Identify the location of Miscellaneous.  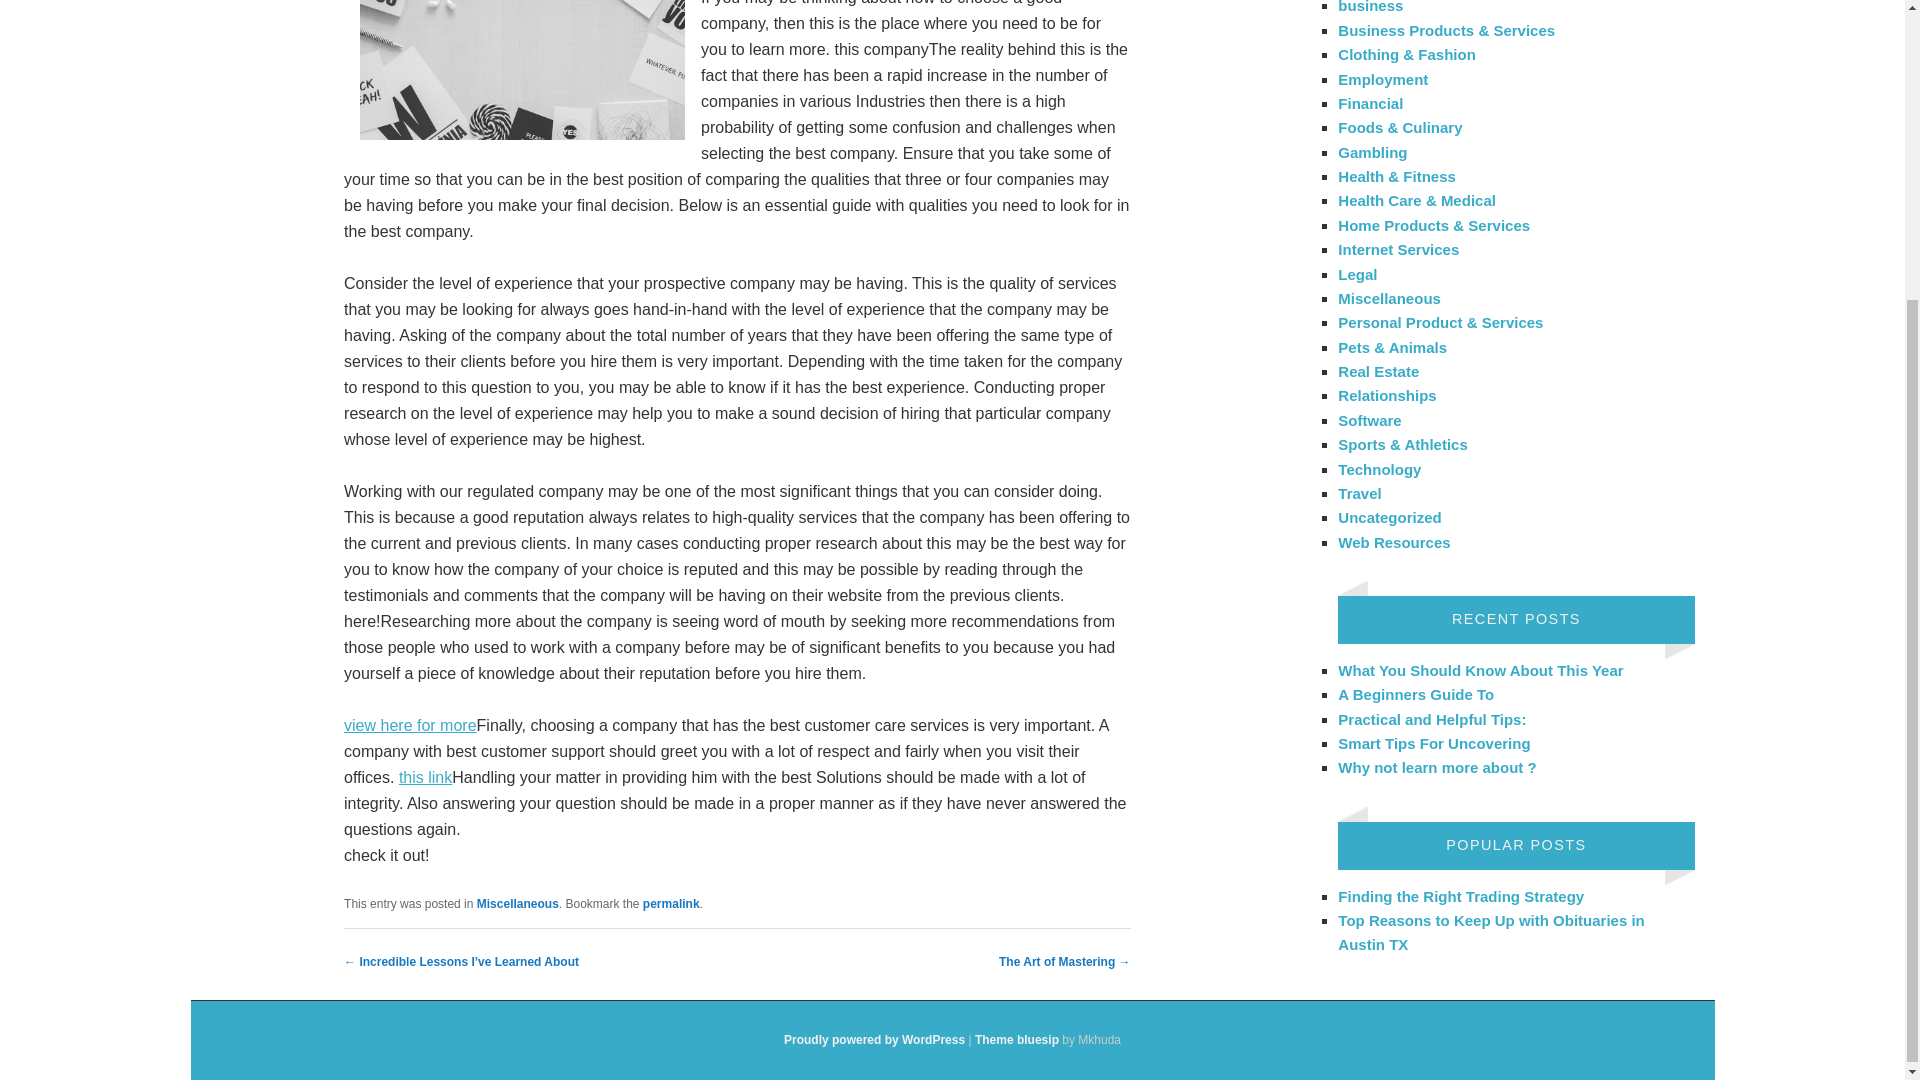
(1390, 298).